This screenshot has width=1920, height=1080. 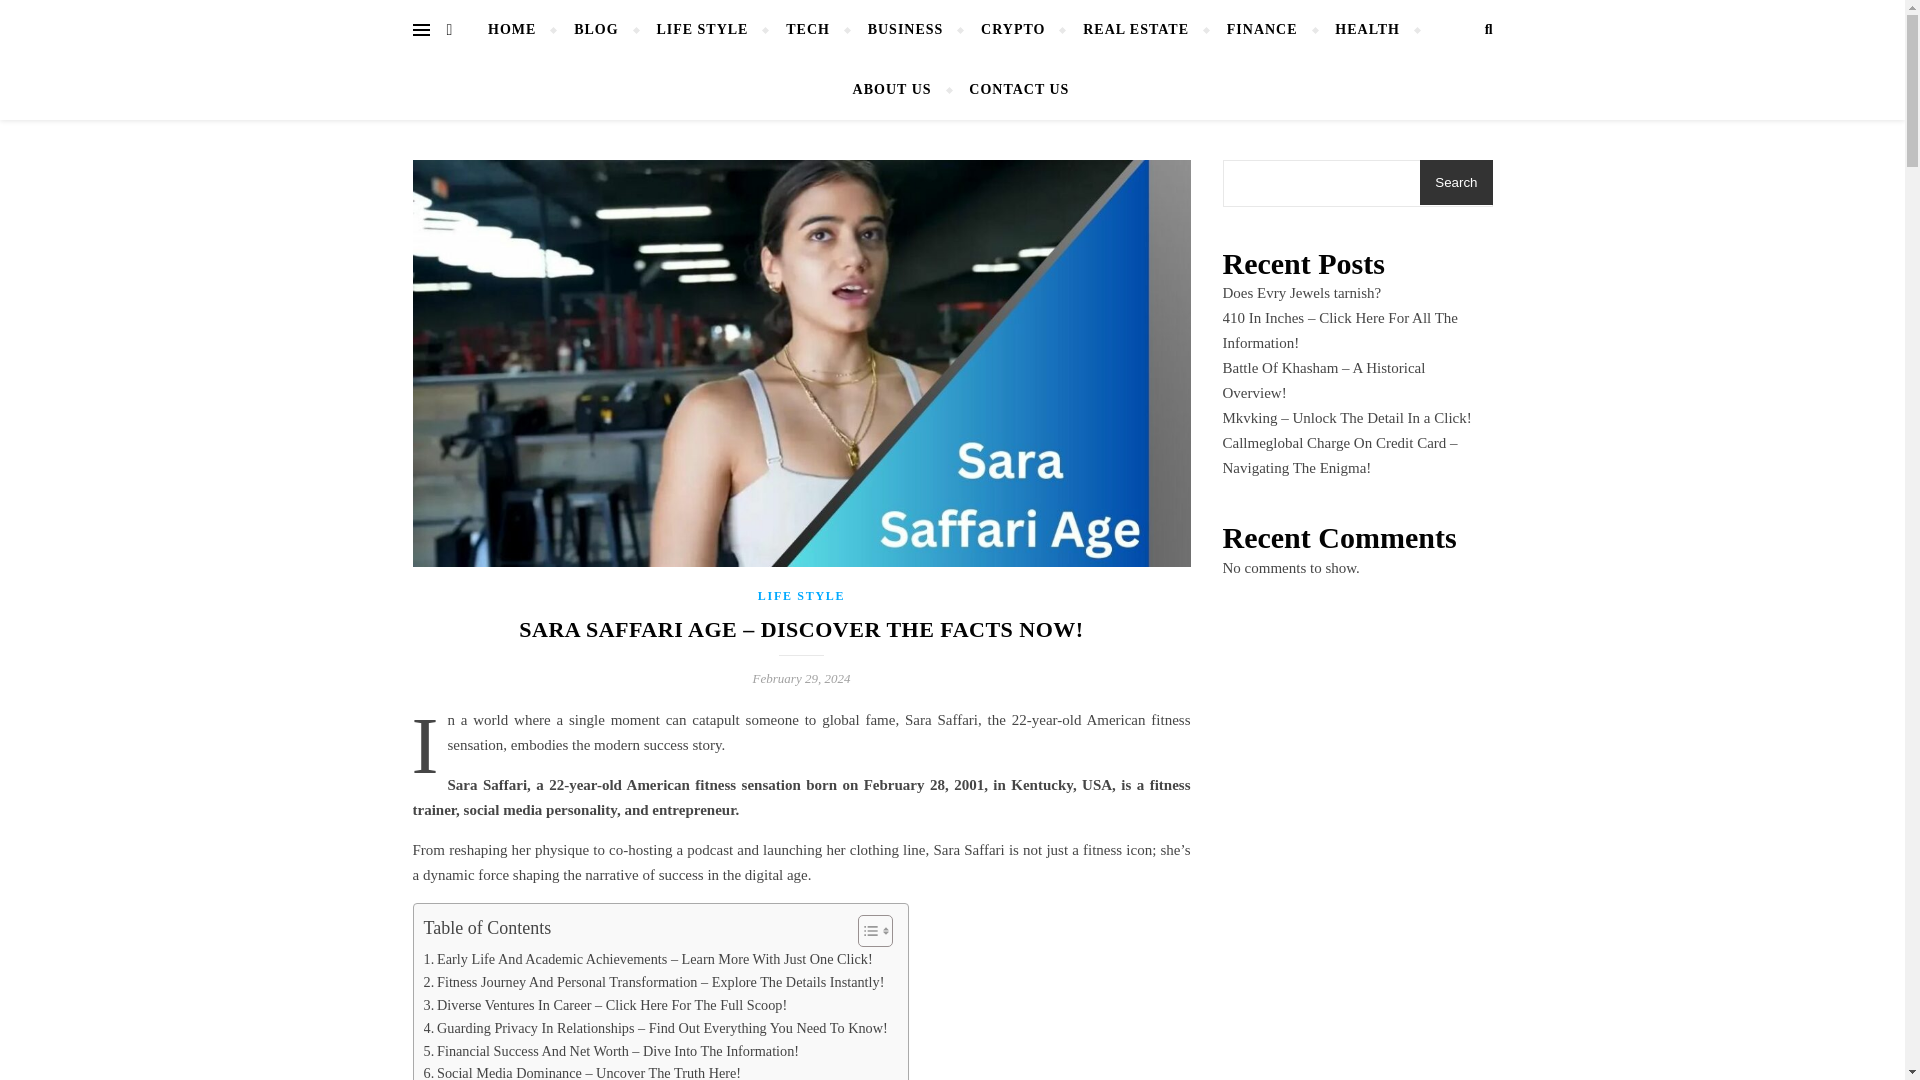 I want to click on TECH, so click(x=808, y=30).